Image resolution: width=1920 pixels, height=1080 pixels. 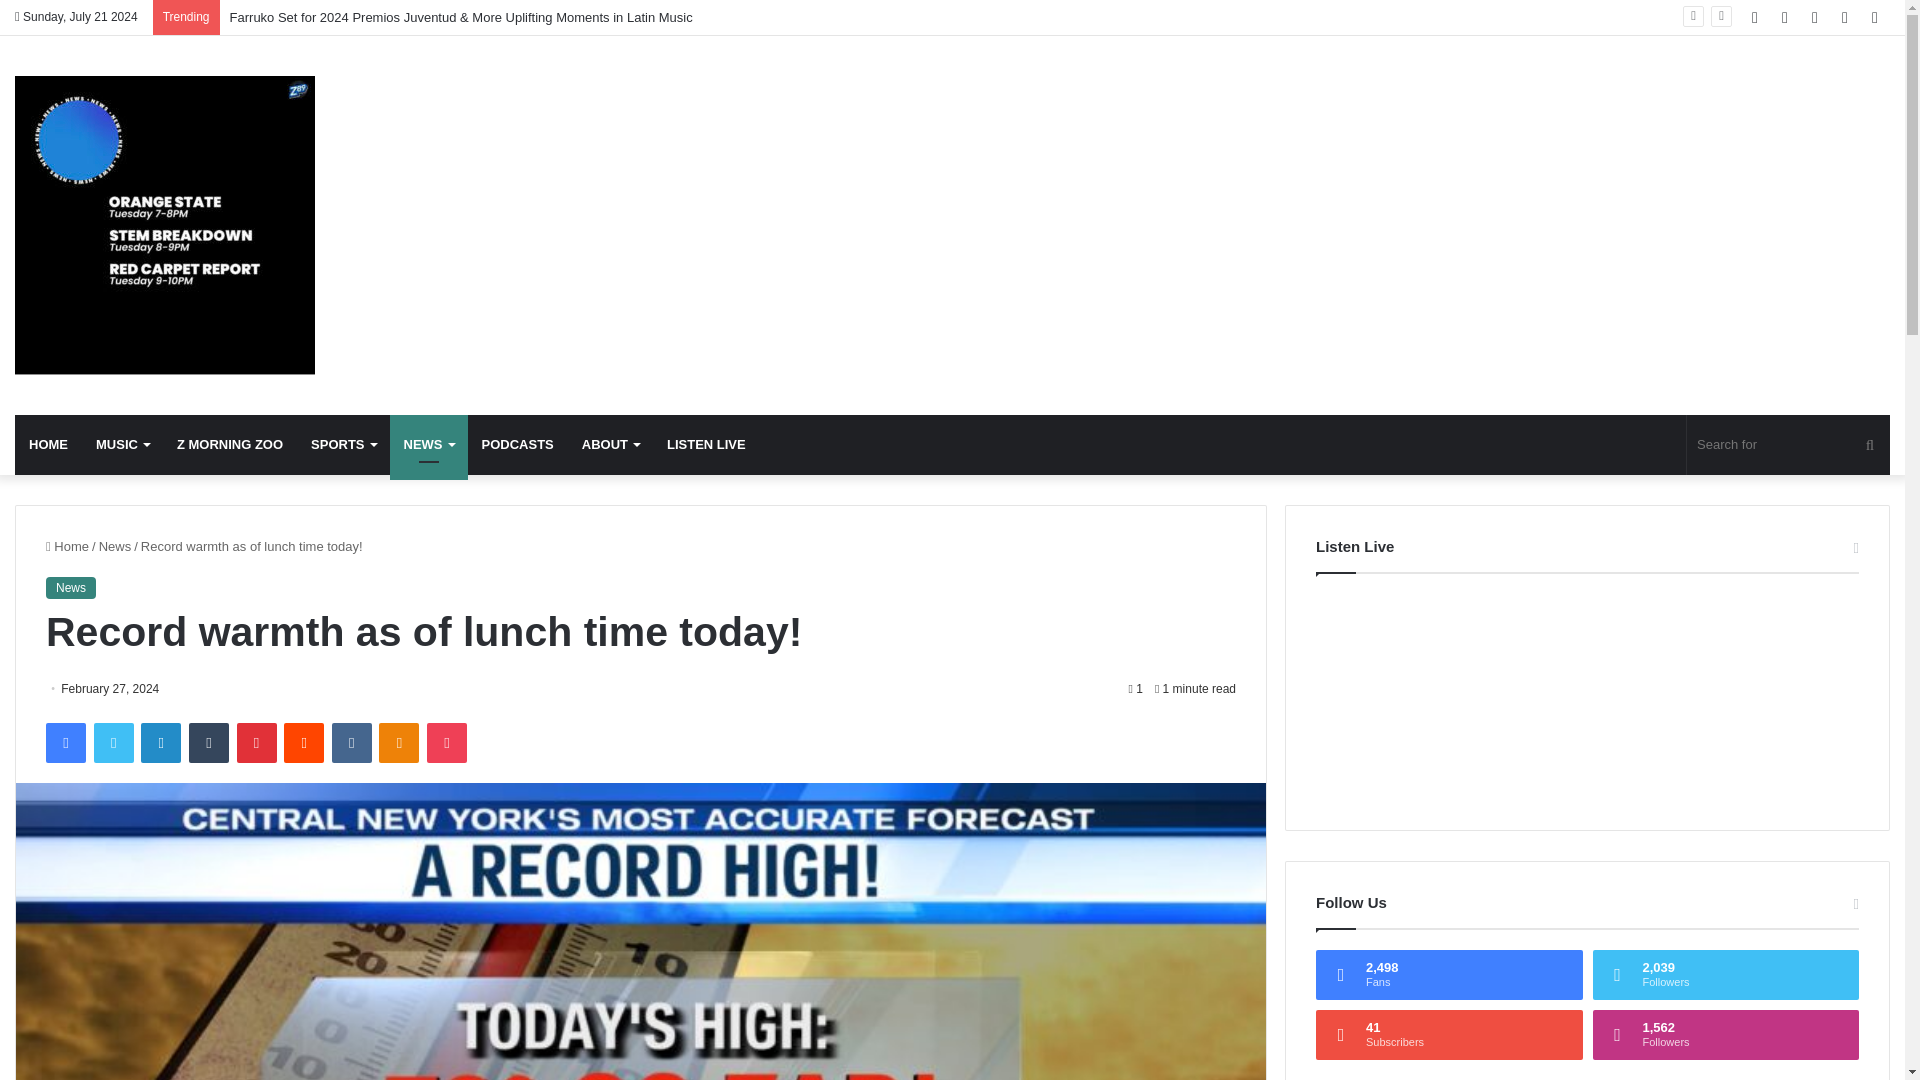 What do you see at coordinates (48, 444) in the screenshot?
I see `HOME` at bounding box center [48, 444].